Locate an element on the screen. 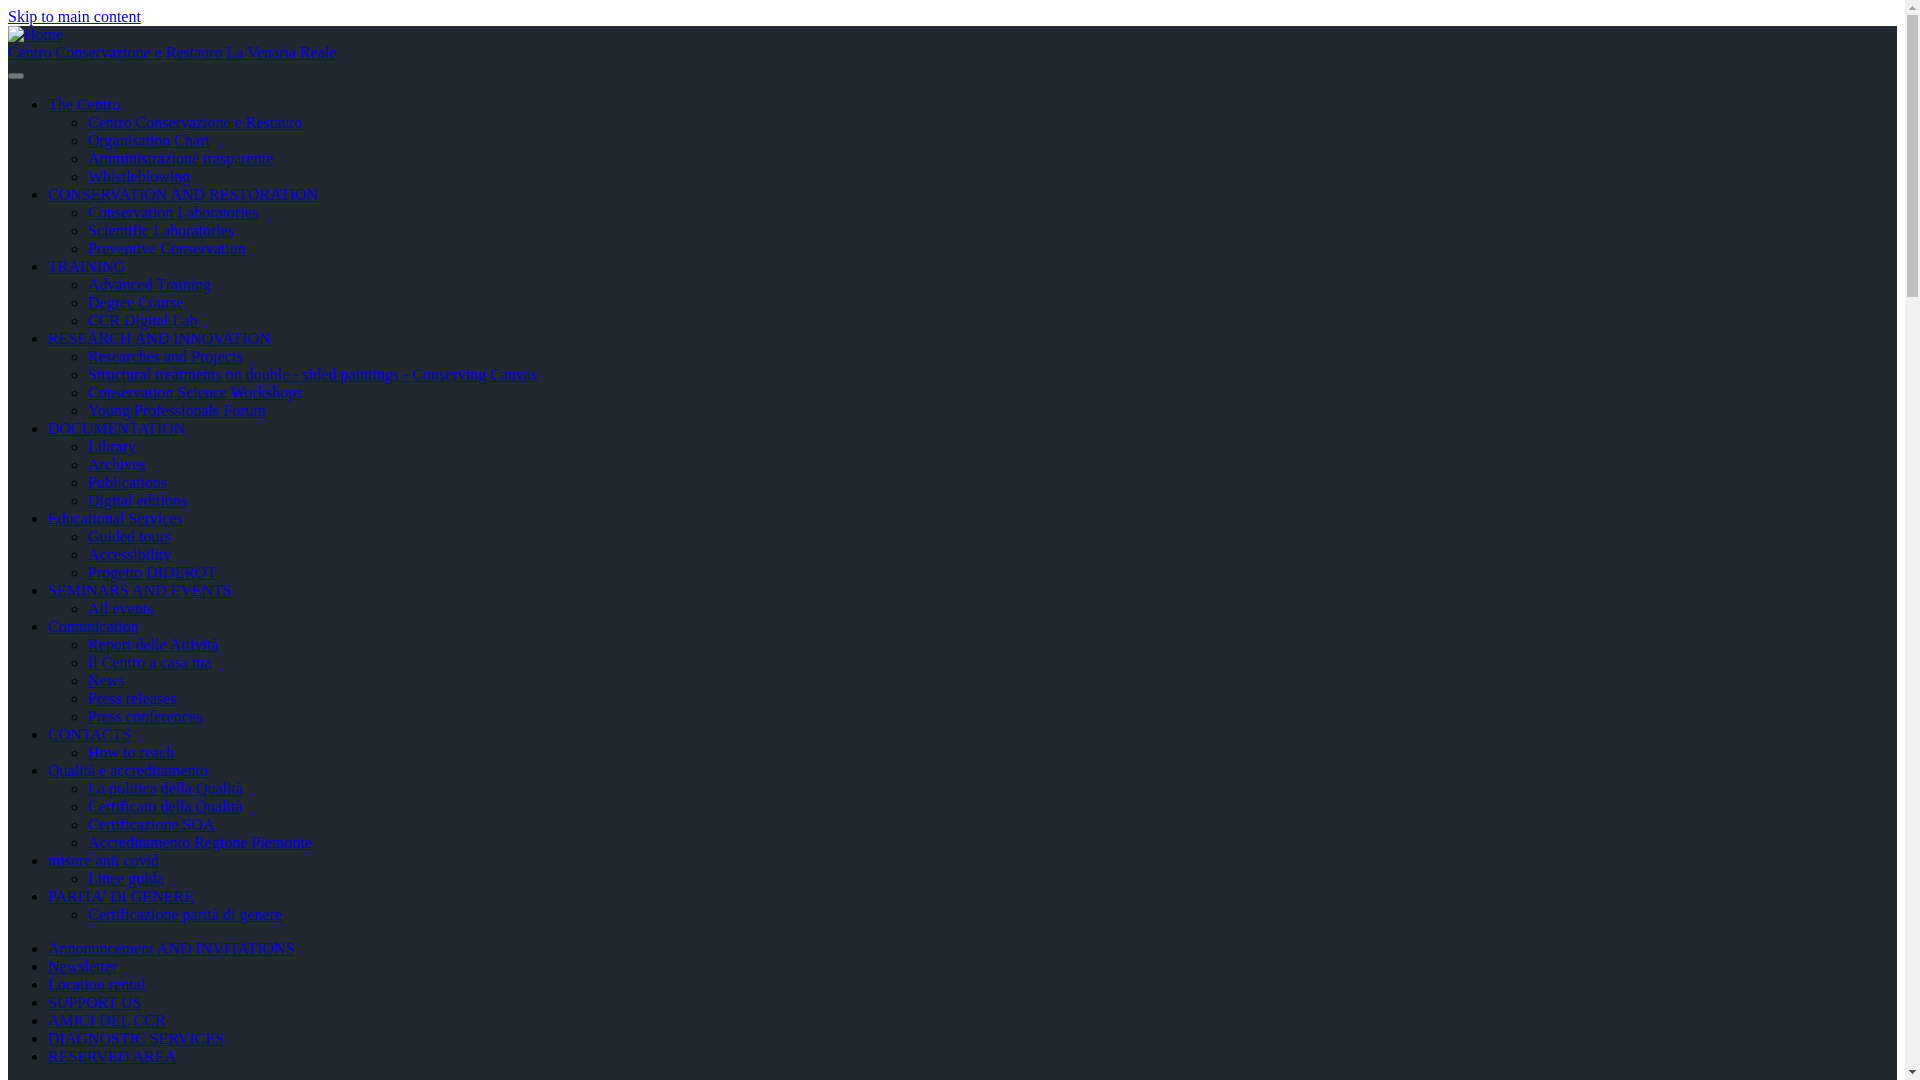 The image size is (1920, 1080). Library is located at coordinates (112, 446).